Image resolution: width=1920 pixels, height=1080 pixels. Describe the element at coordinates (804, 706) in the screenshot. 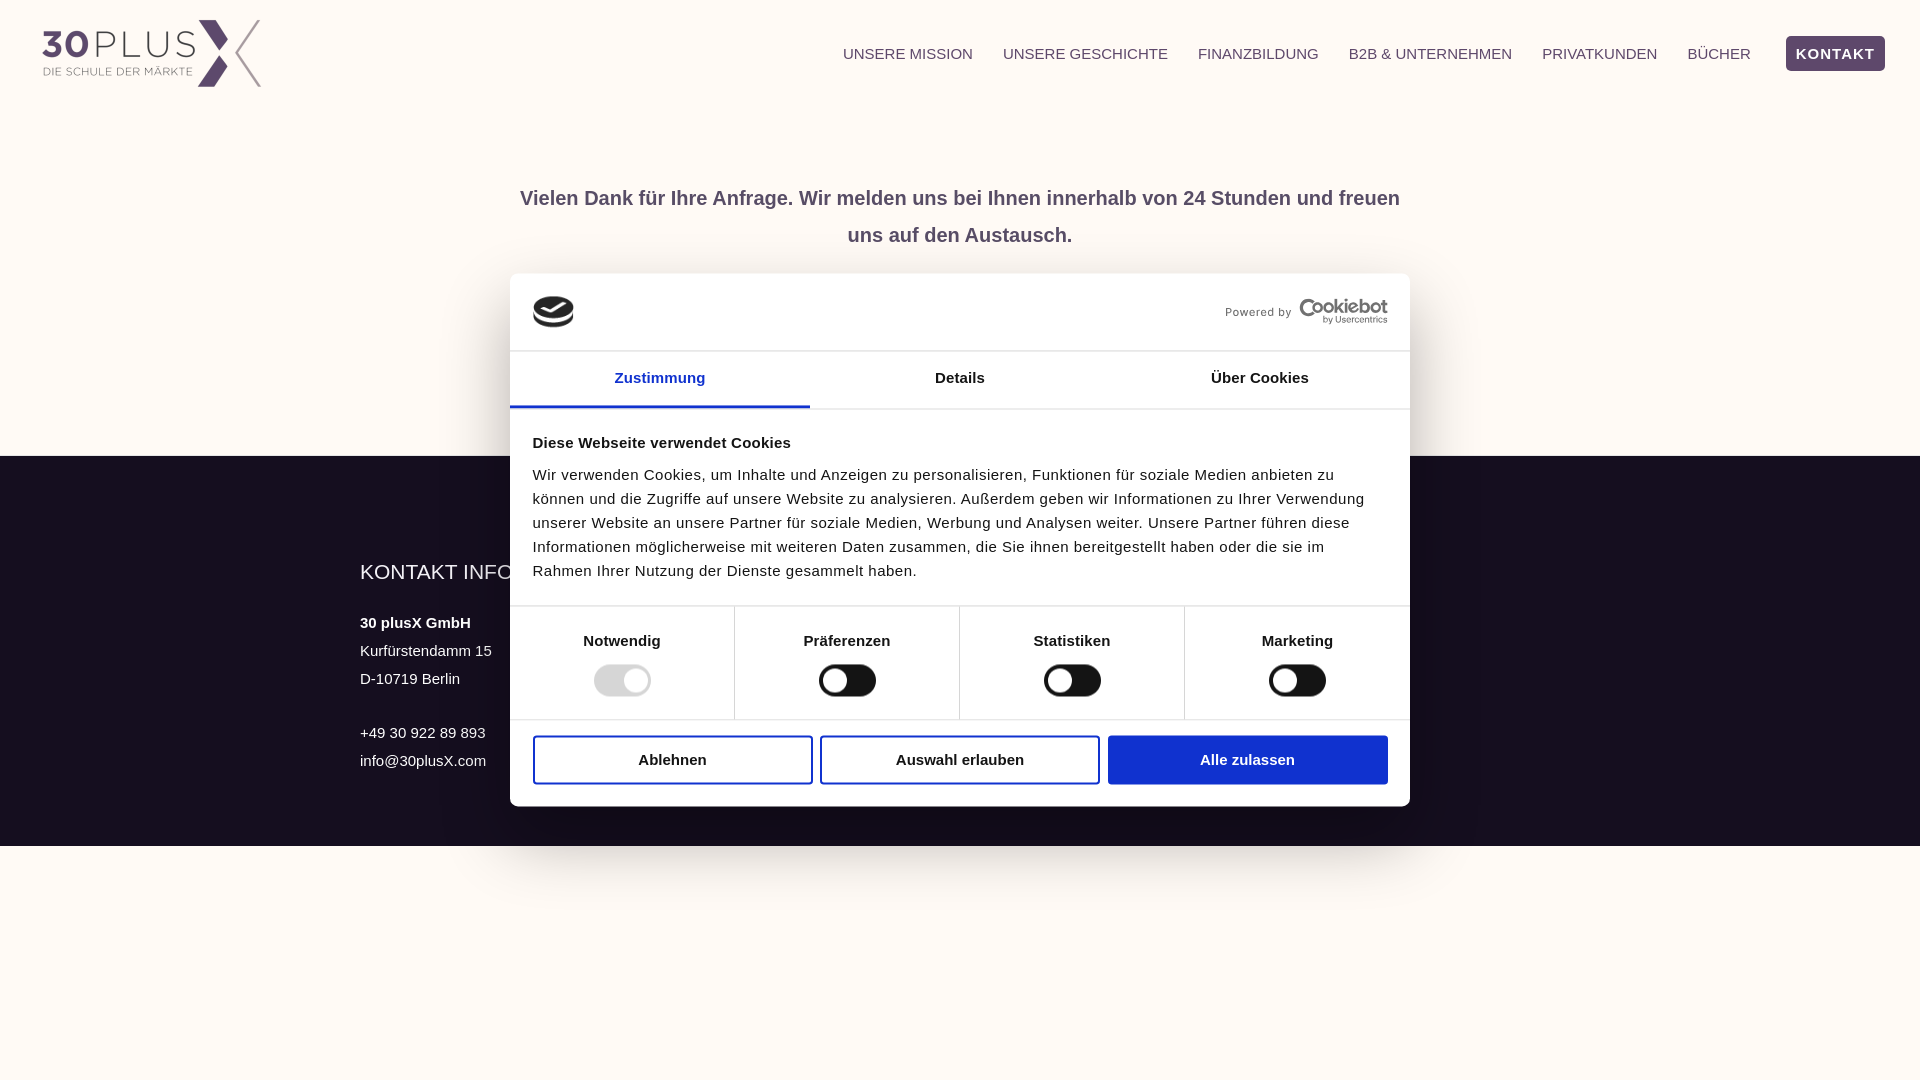

I see `Youtube` at that location.